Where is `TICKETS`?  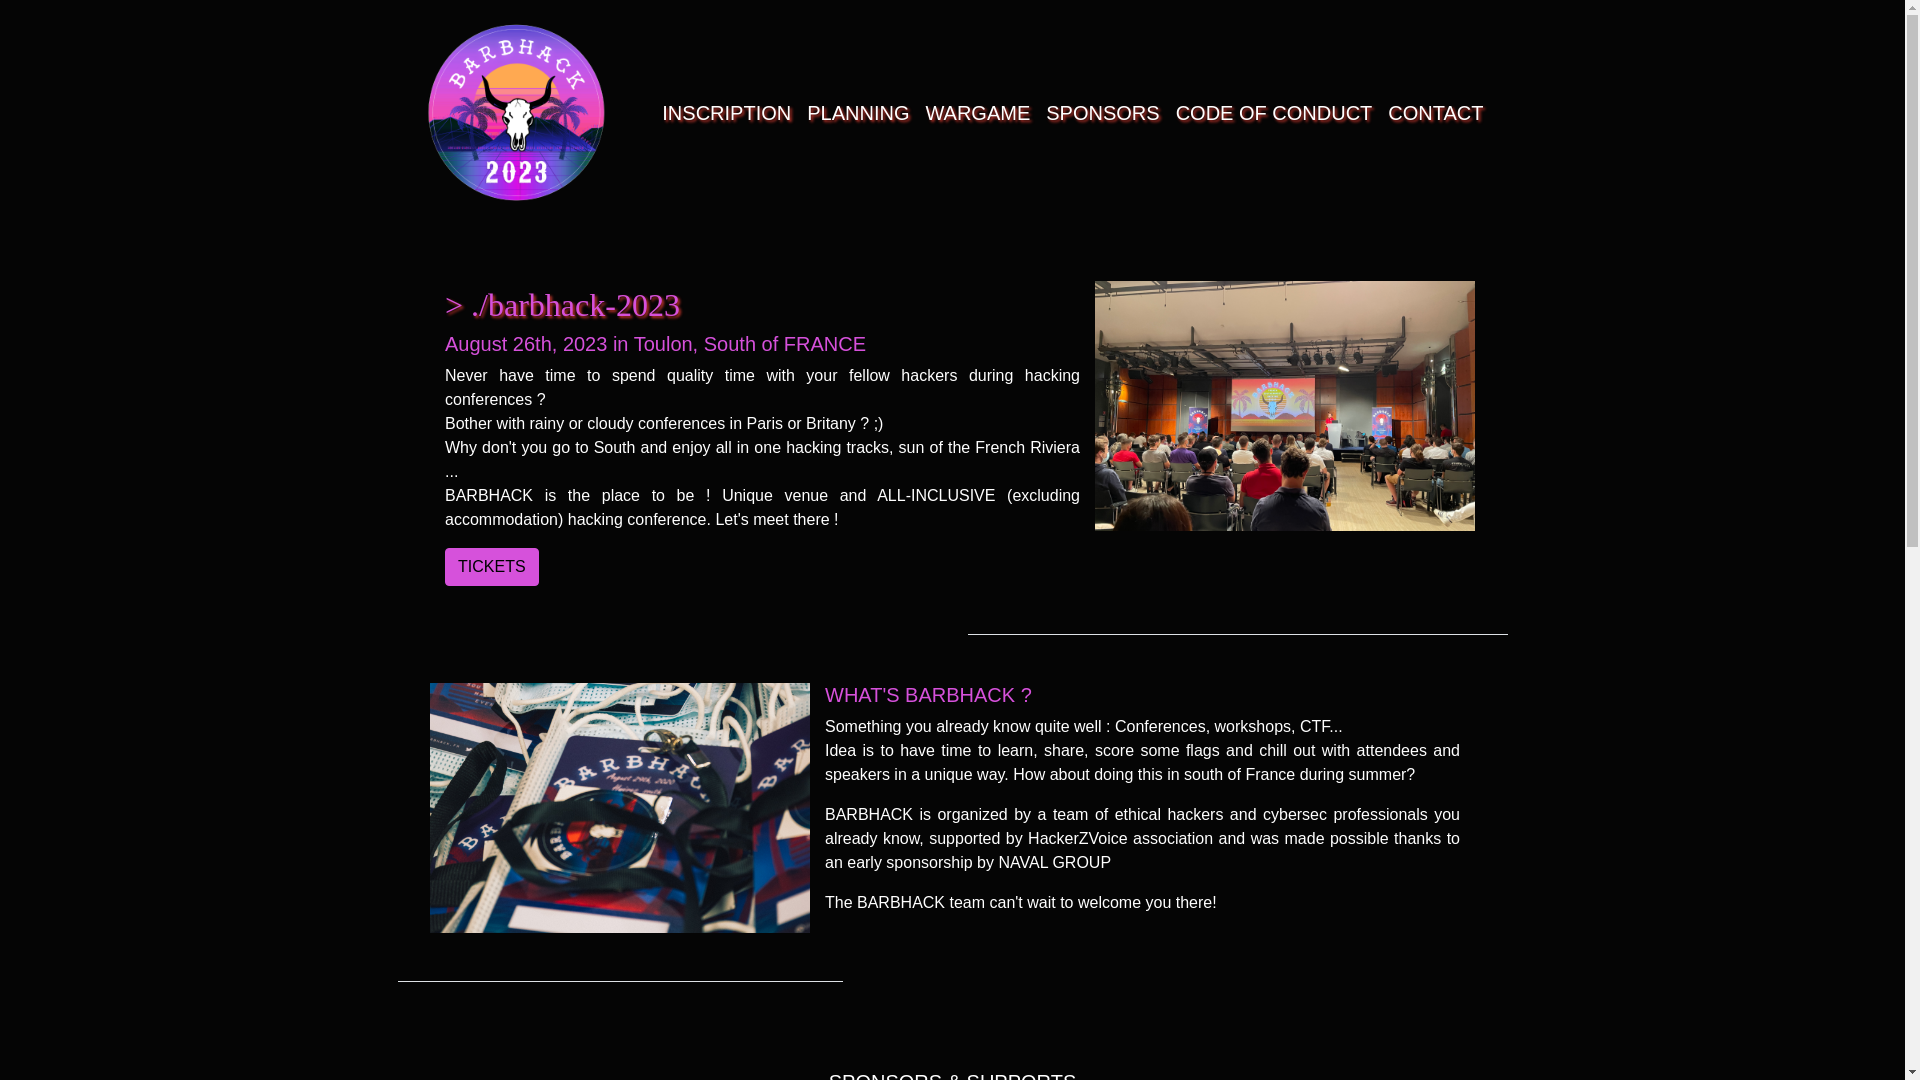
TICKETS is located at coordinates (492, 566).